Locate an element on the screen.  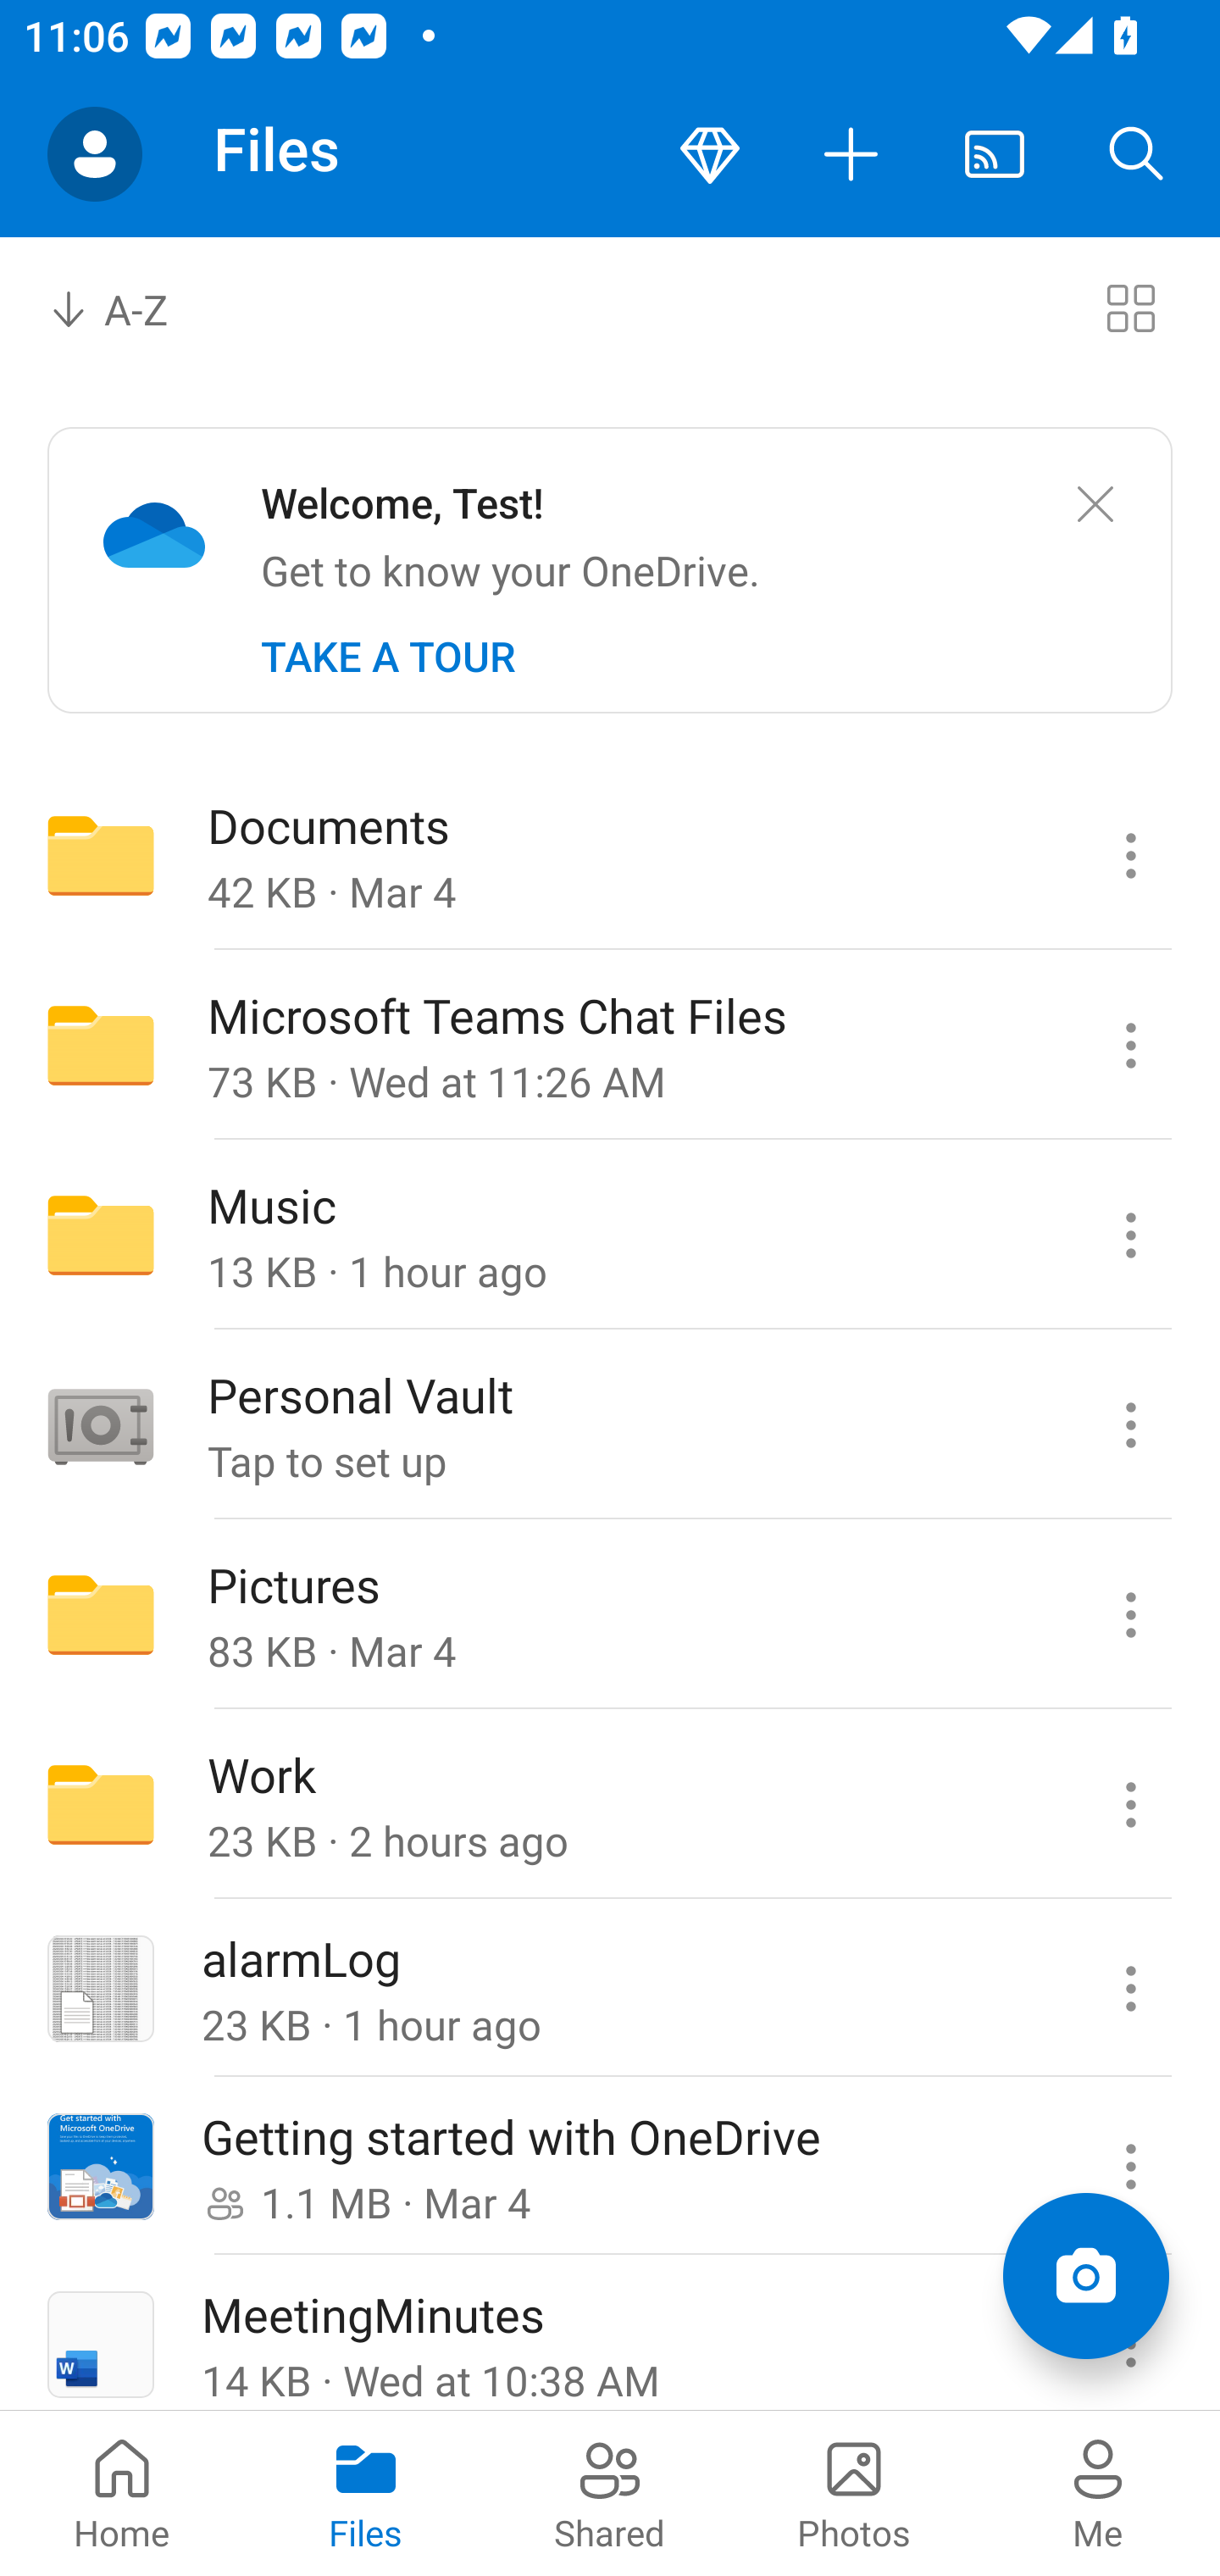
Photos pivot Photos is located at coordinates (854, 2493).